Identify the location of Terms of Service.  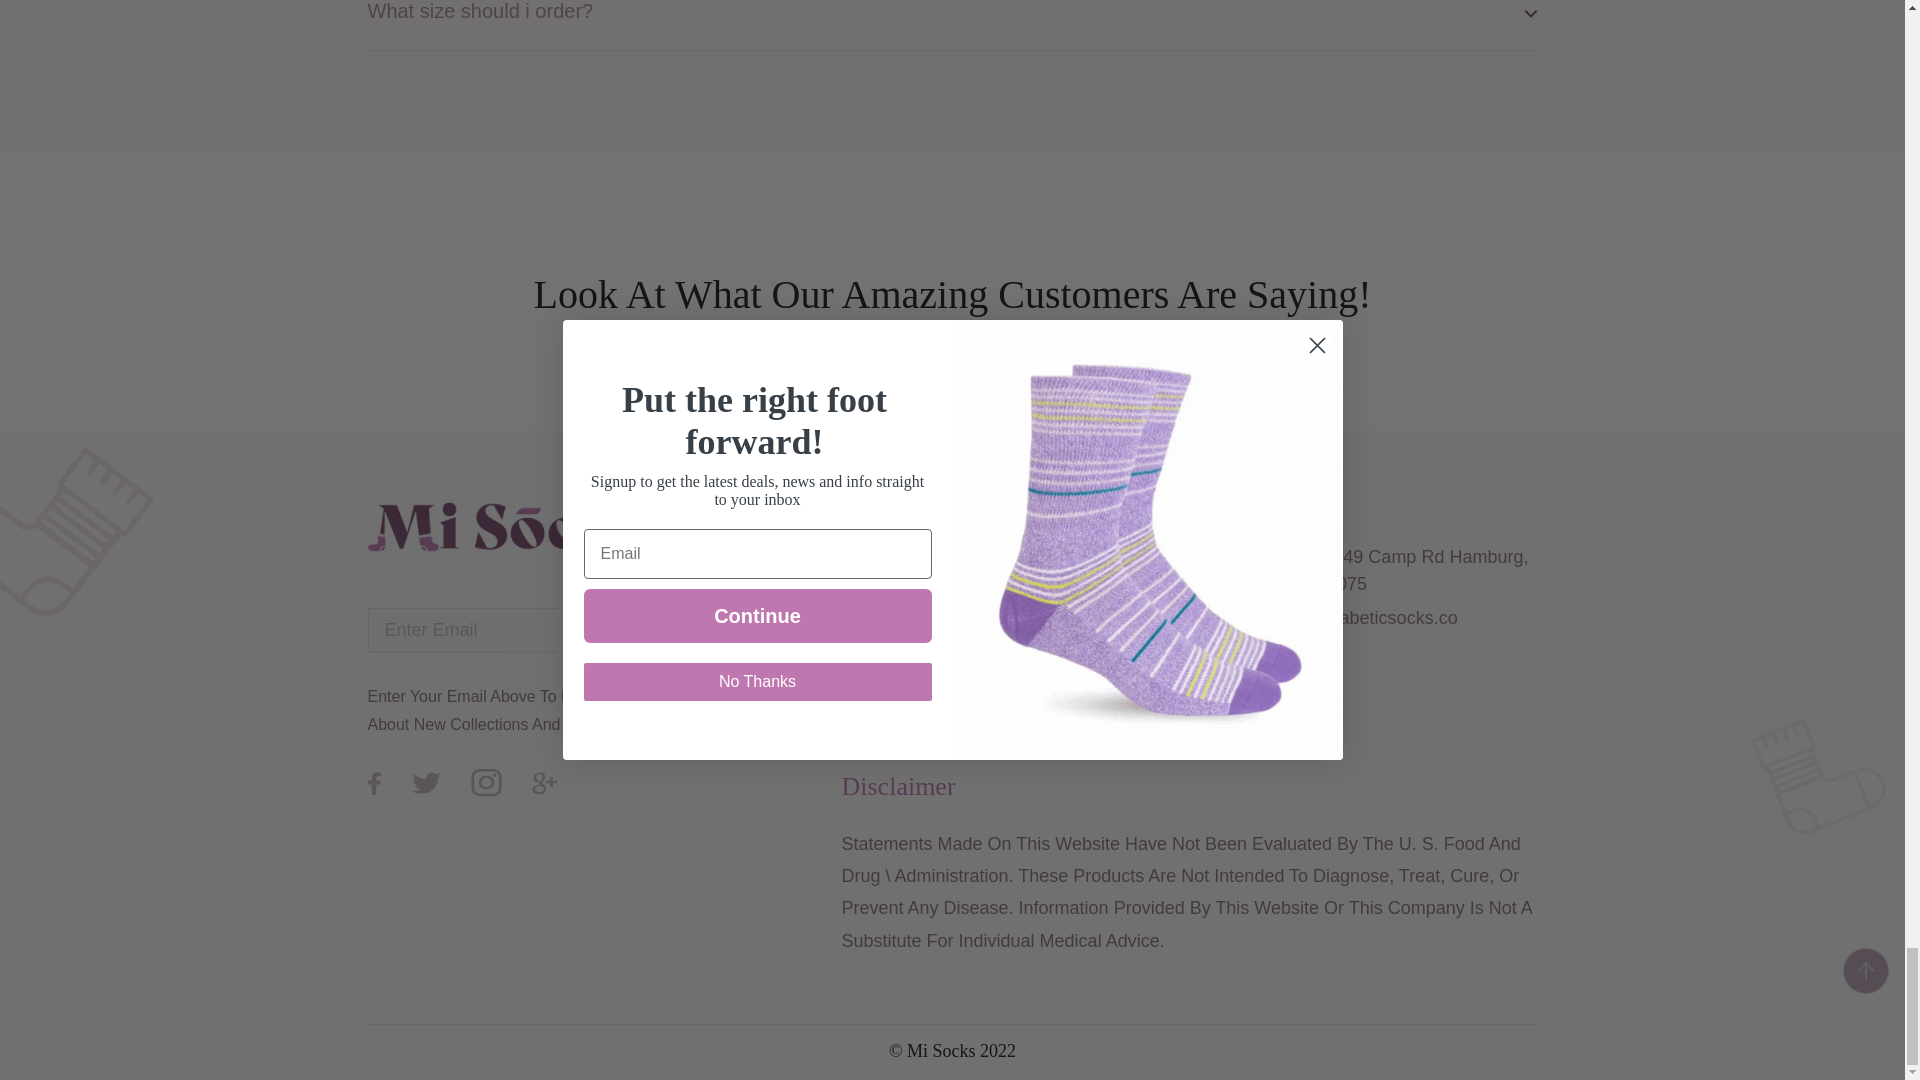
(1082, 606).